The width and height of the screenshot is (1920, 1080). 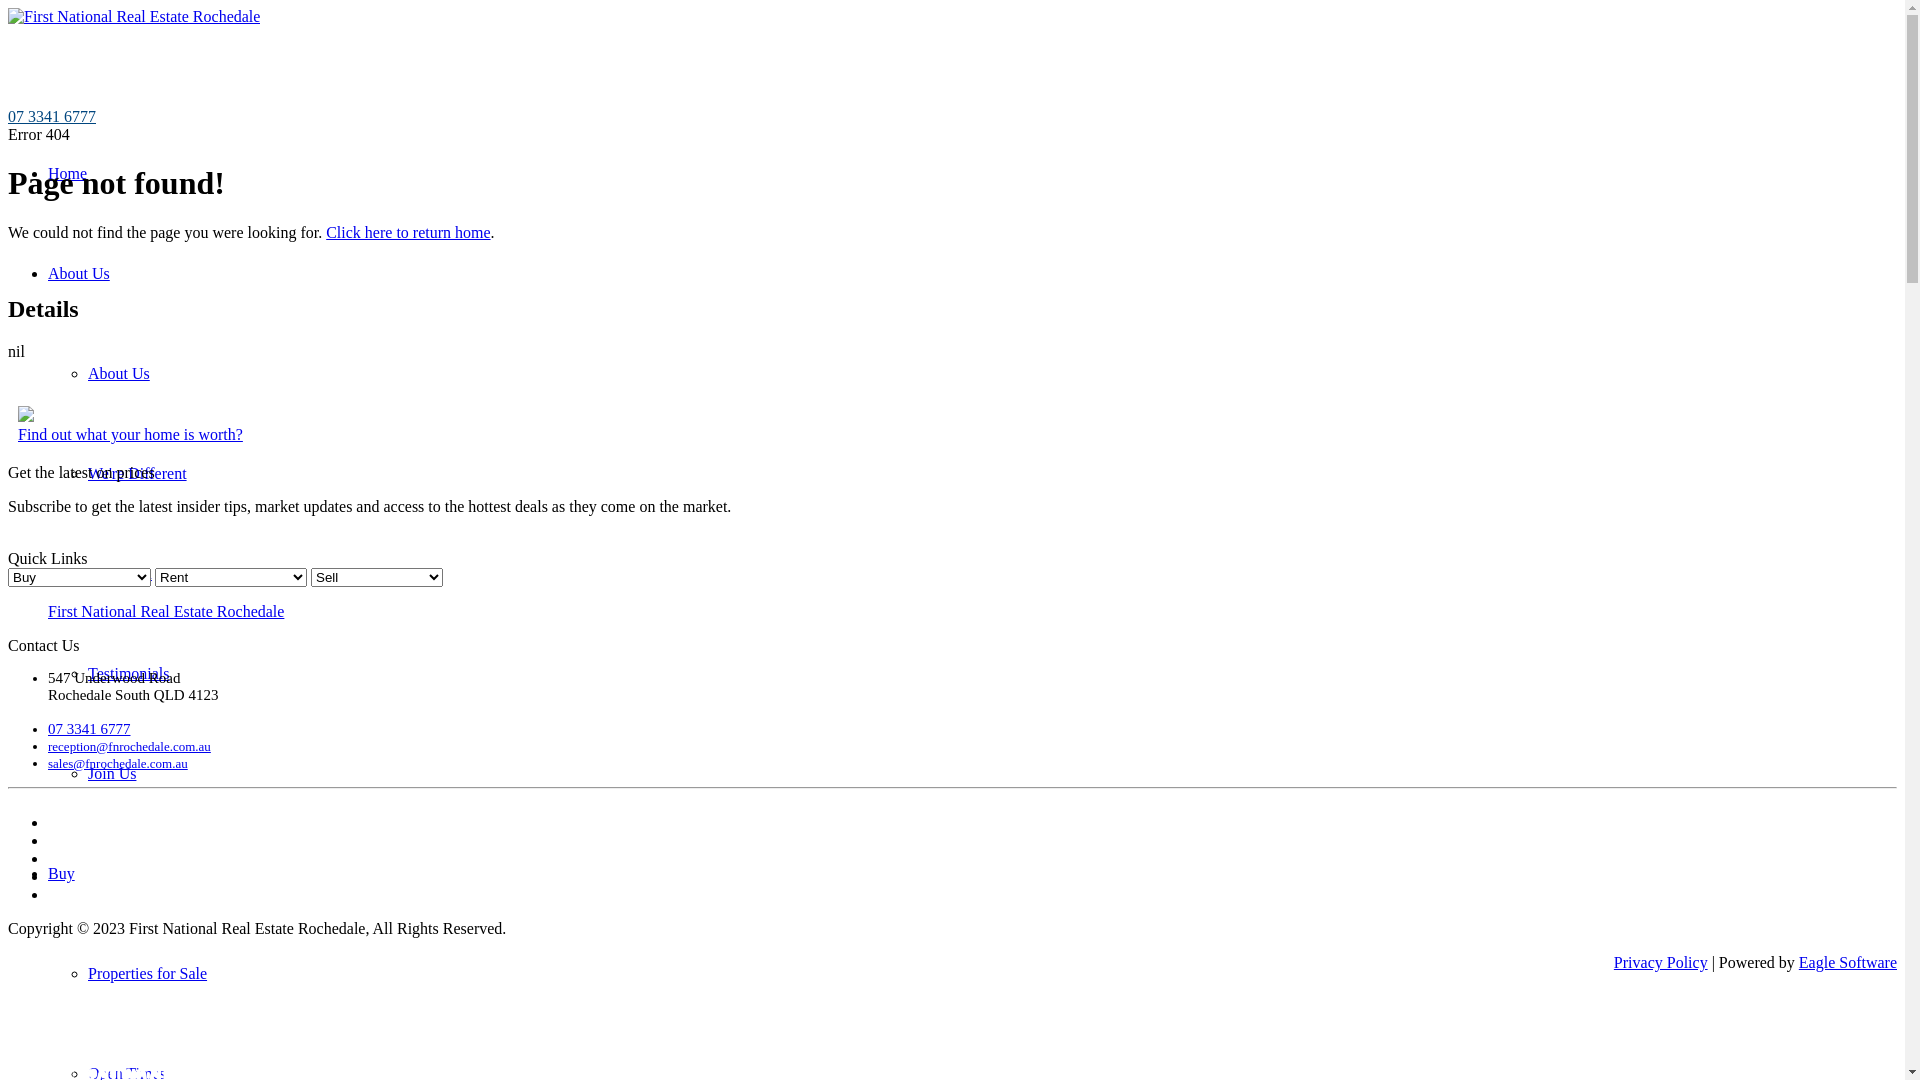 I want to click on sales@fnrochedale.com.au, so click(x=118, y=764).